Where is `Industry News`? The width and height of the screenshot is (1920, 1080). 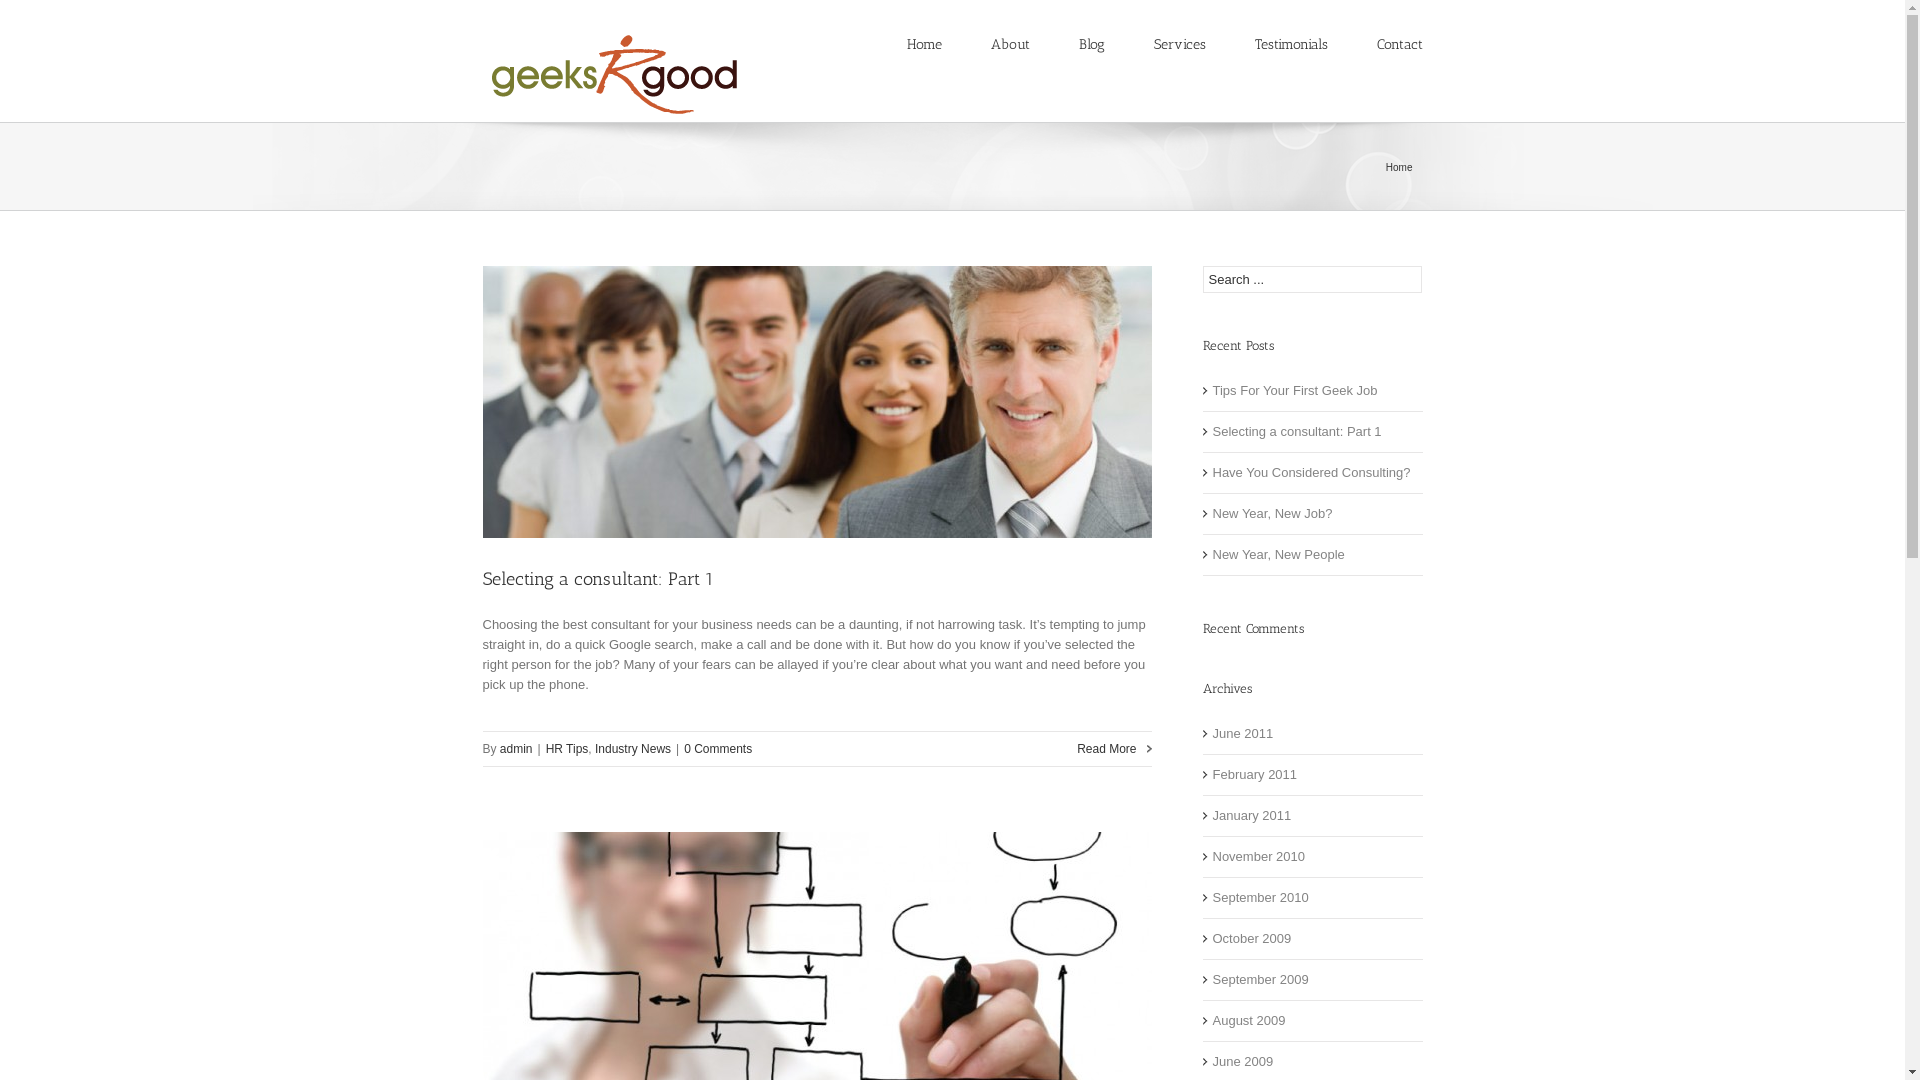 Industry News is located at coordinates (633, 749).